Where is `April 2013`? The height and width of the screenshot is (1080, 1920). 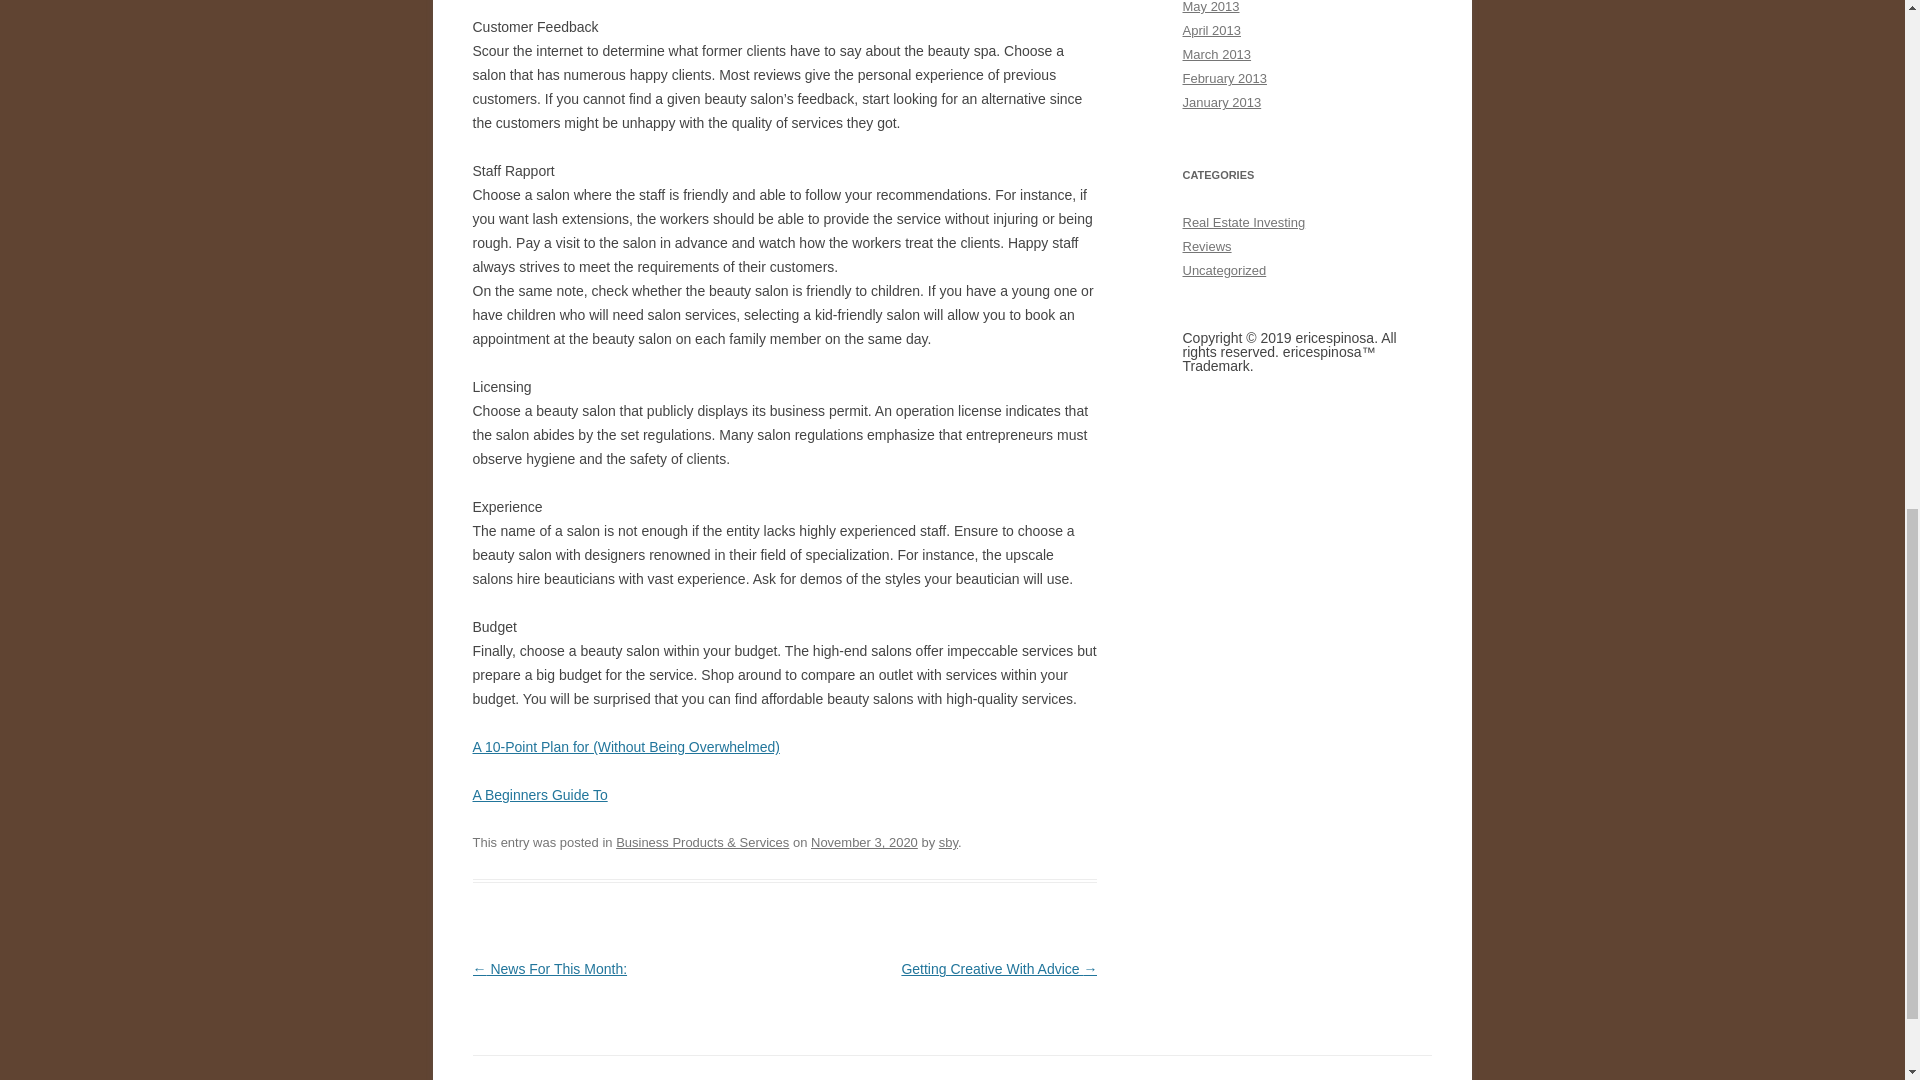
April 2013 is located at coordinates (1211, 30).